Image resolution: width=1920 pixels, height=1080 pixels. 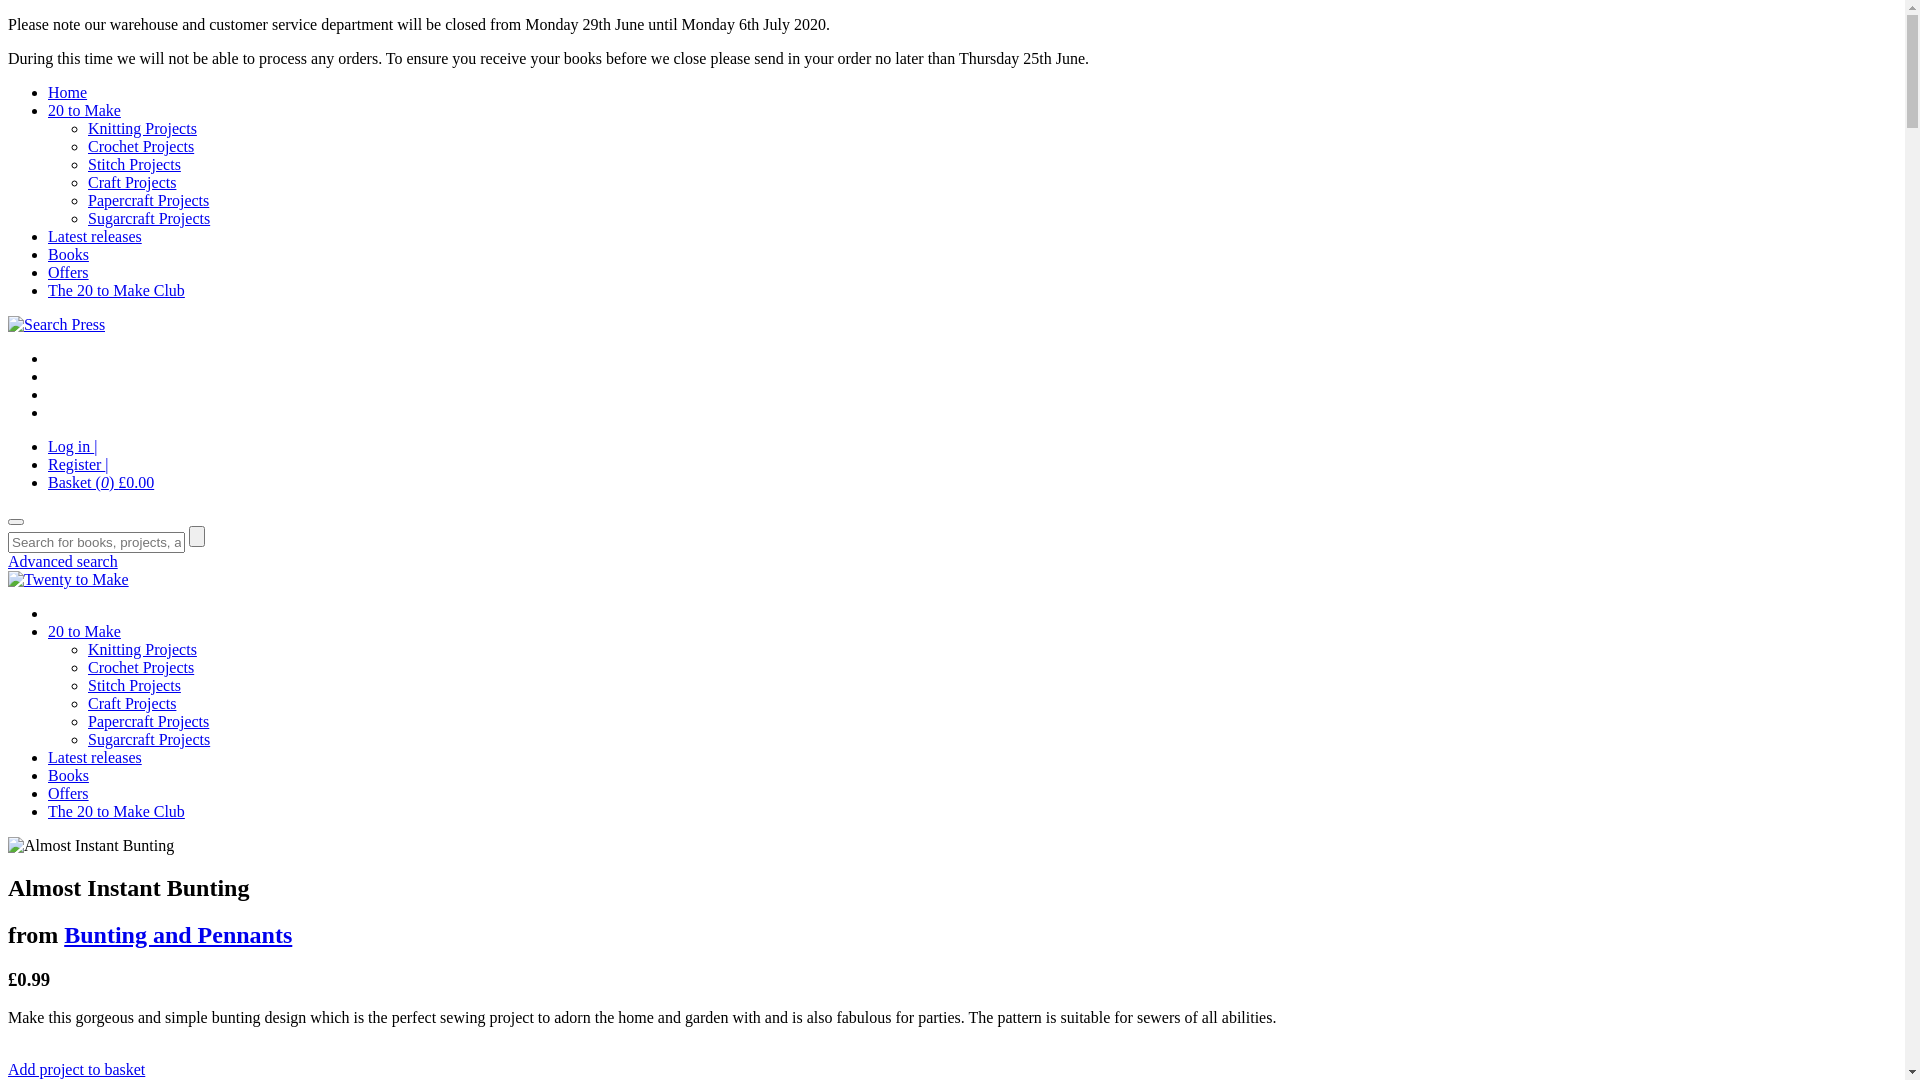 What do you see at coordinates (68, 92) in the screenshot?
I see `Home` at bounding box center [68, 92].